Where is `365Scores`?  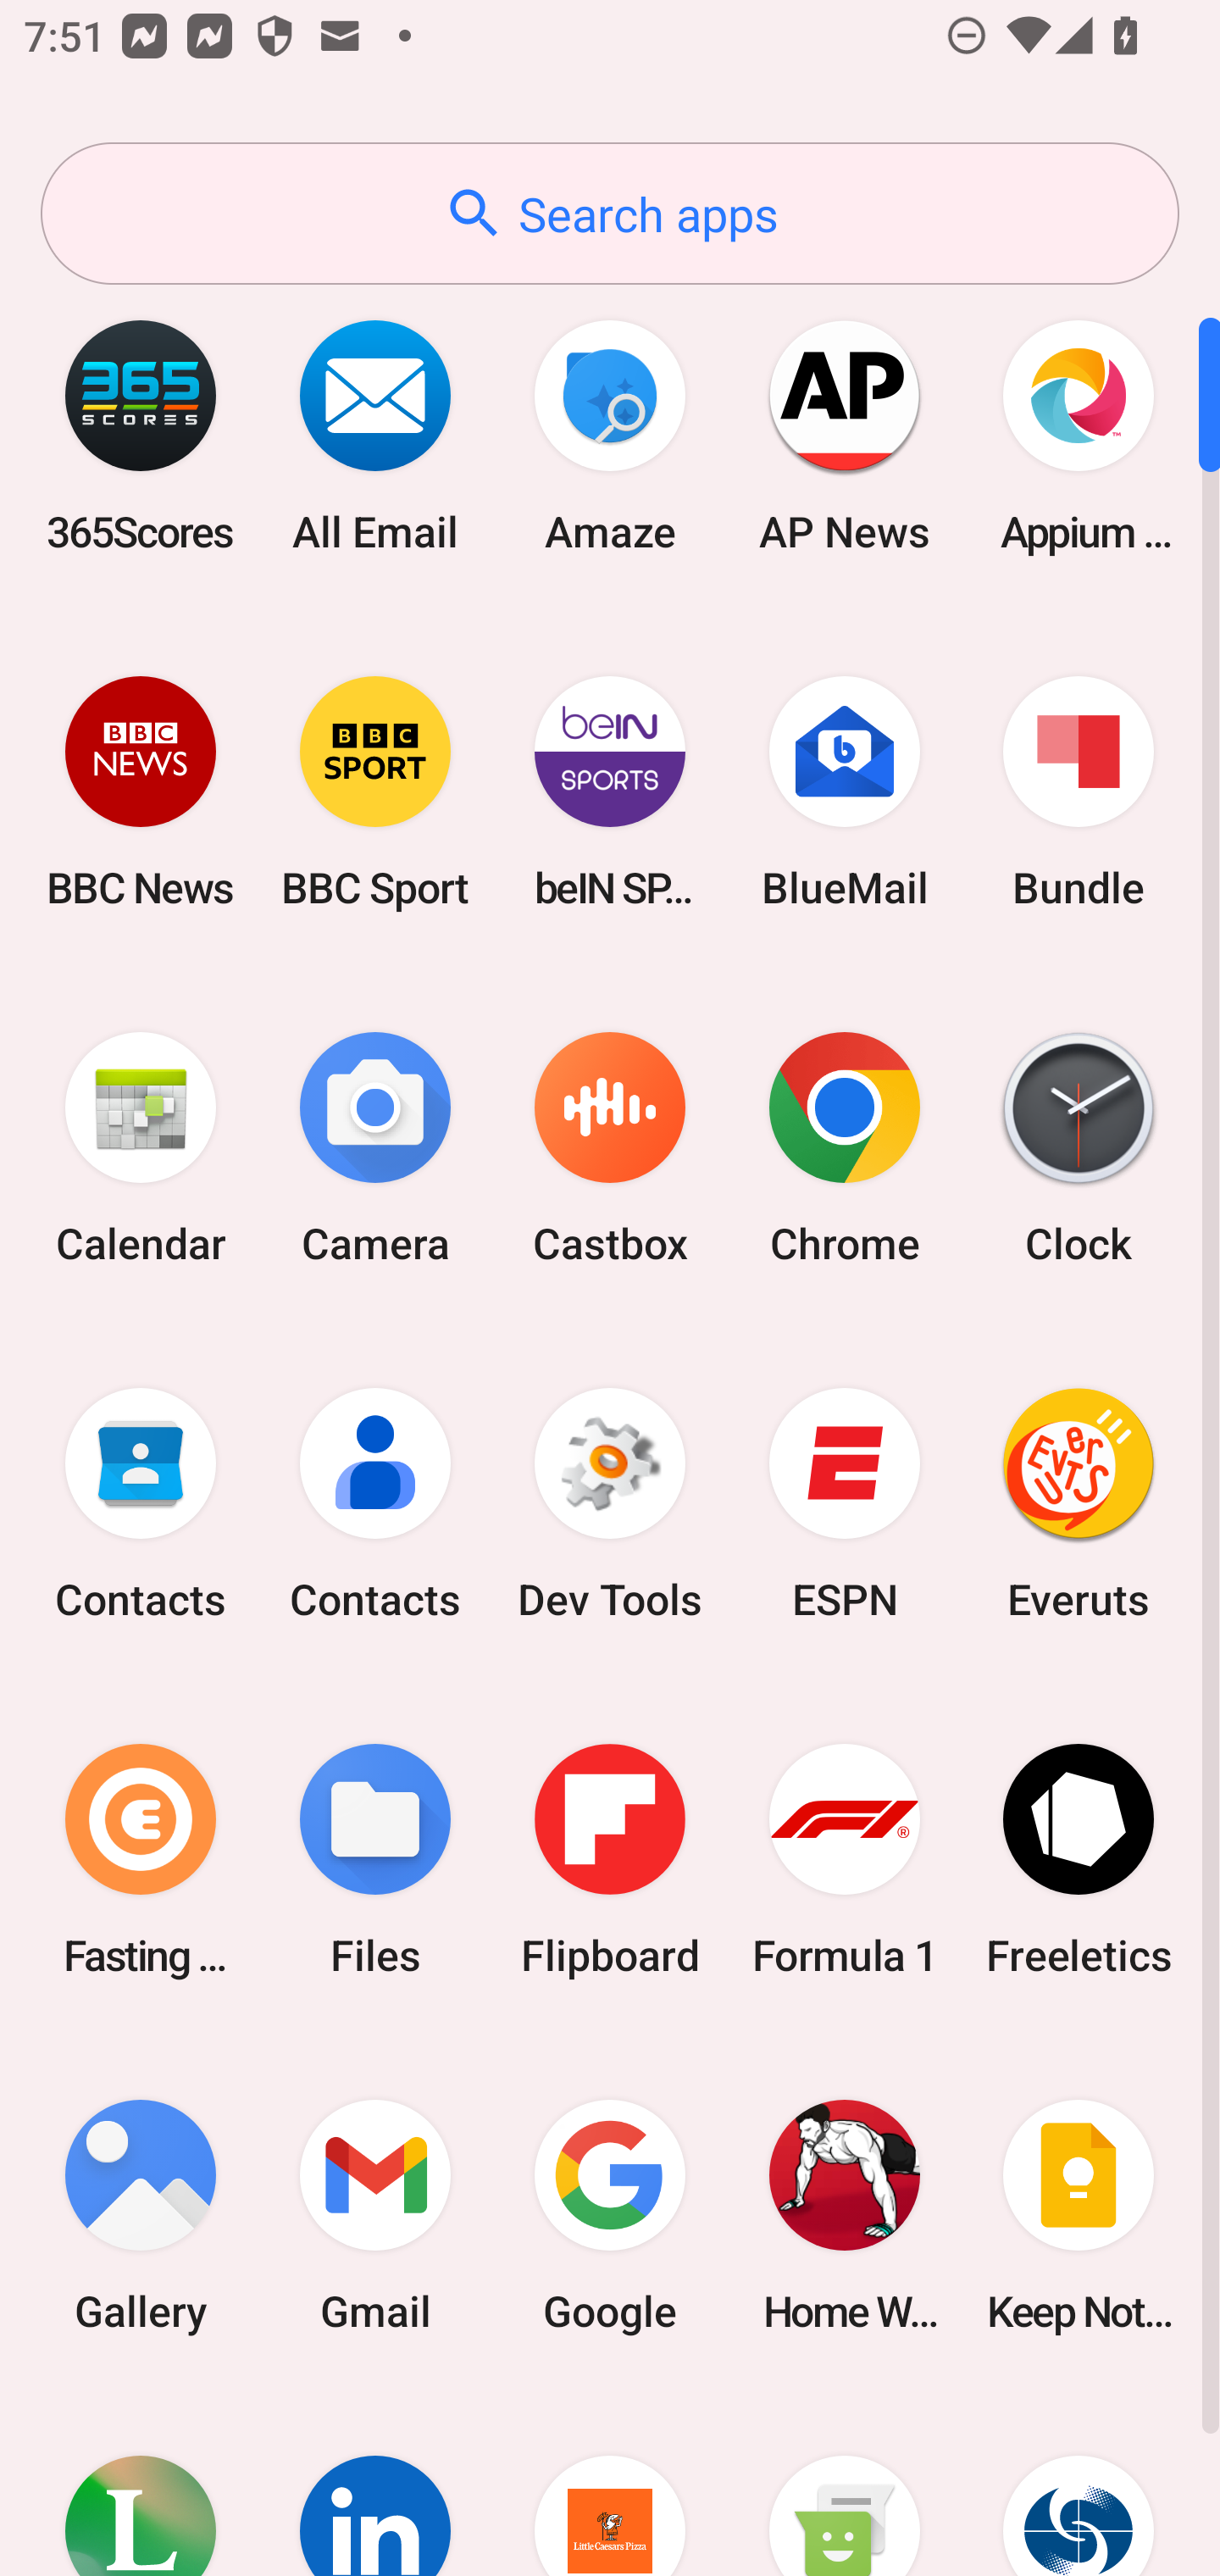
365Scores is located at coordinates (141, 436).